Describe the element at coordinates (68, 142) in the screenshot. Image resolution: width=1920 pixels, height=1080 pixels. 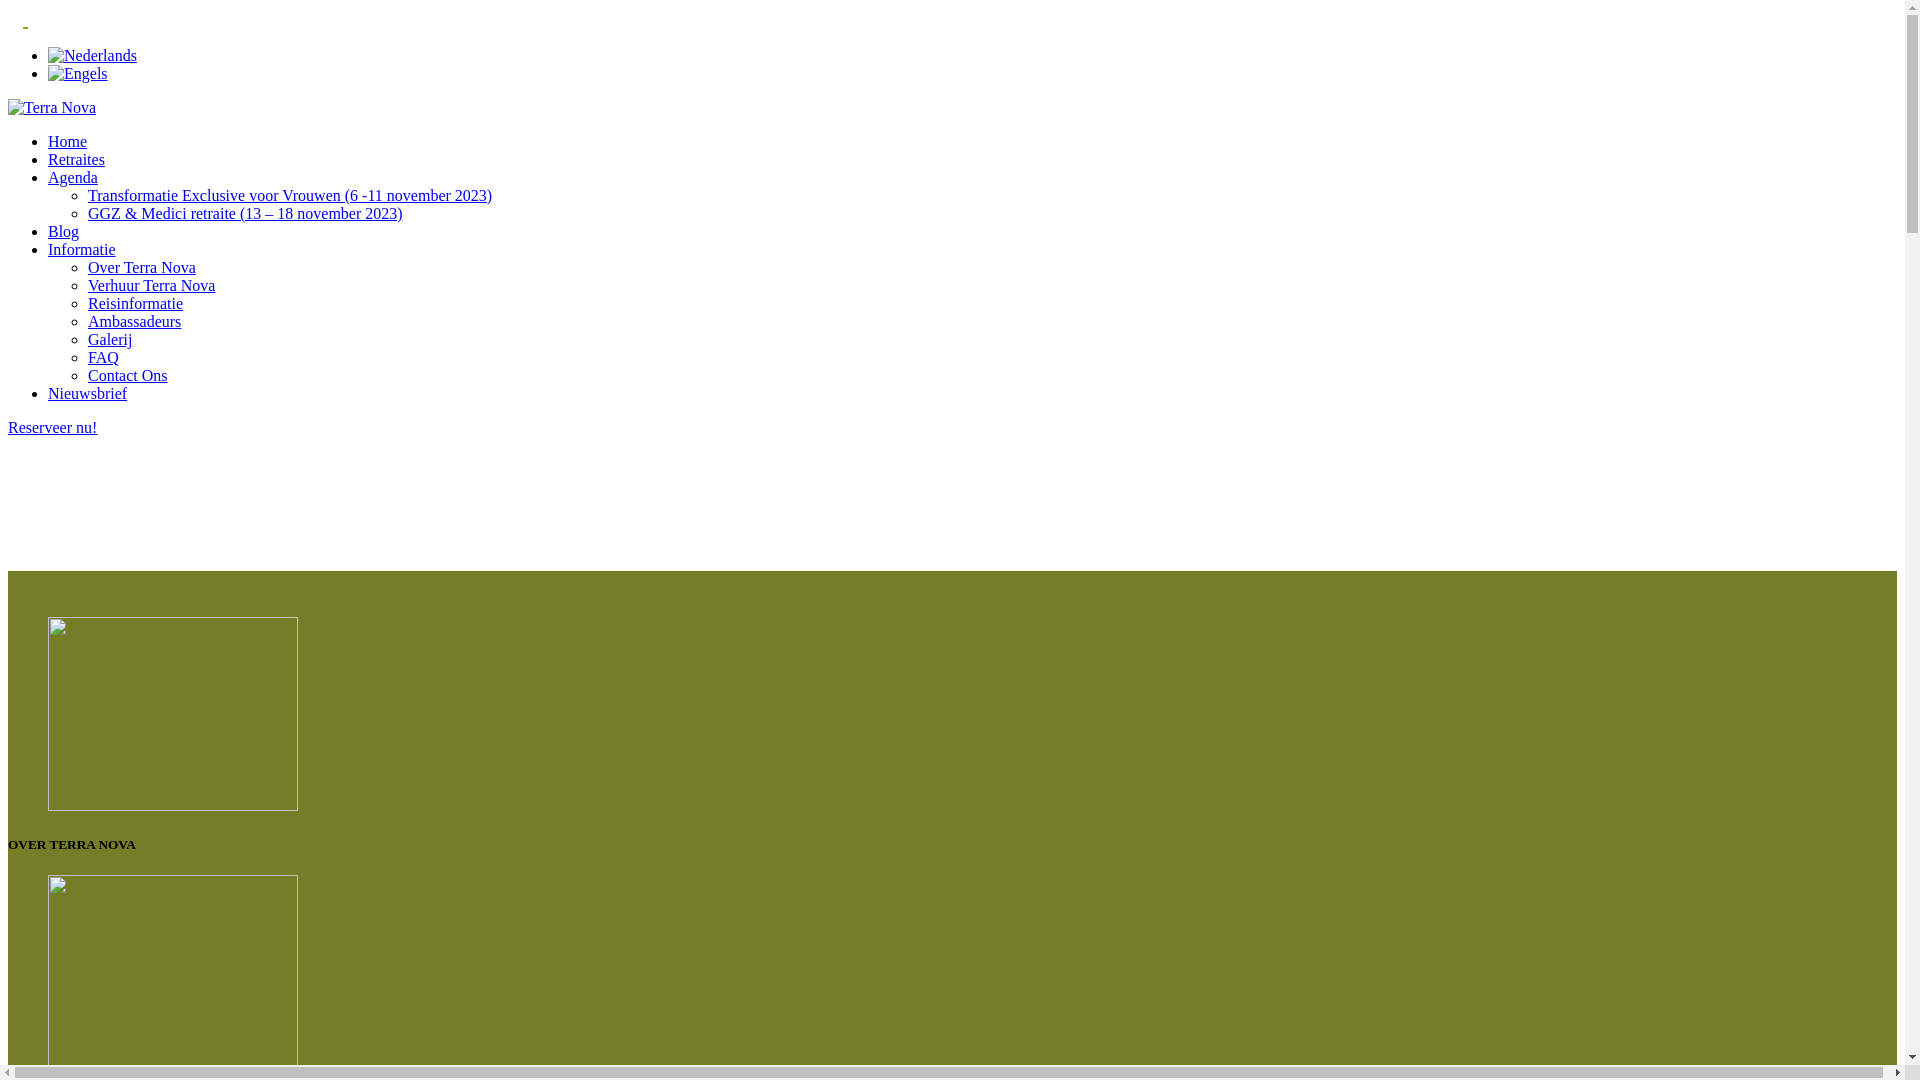
I see `Home` at that location.